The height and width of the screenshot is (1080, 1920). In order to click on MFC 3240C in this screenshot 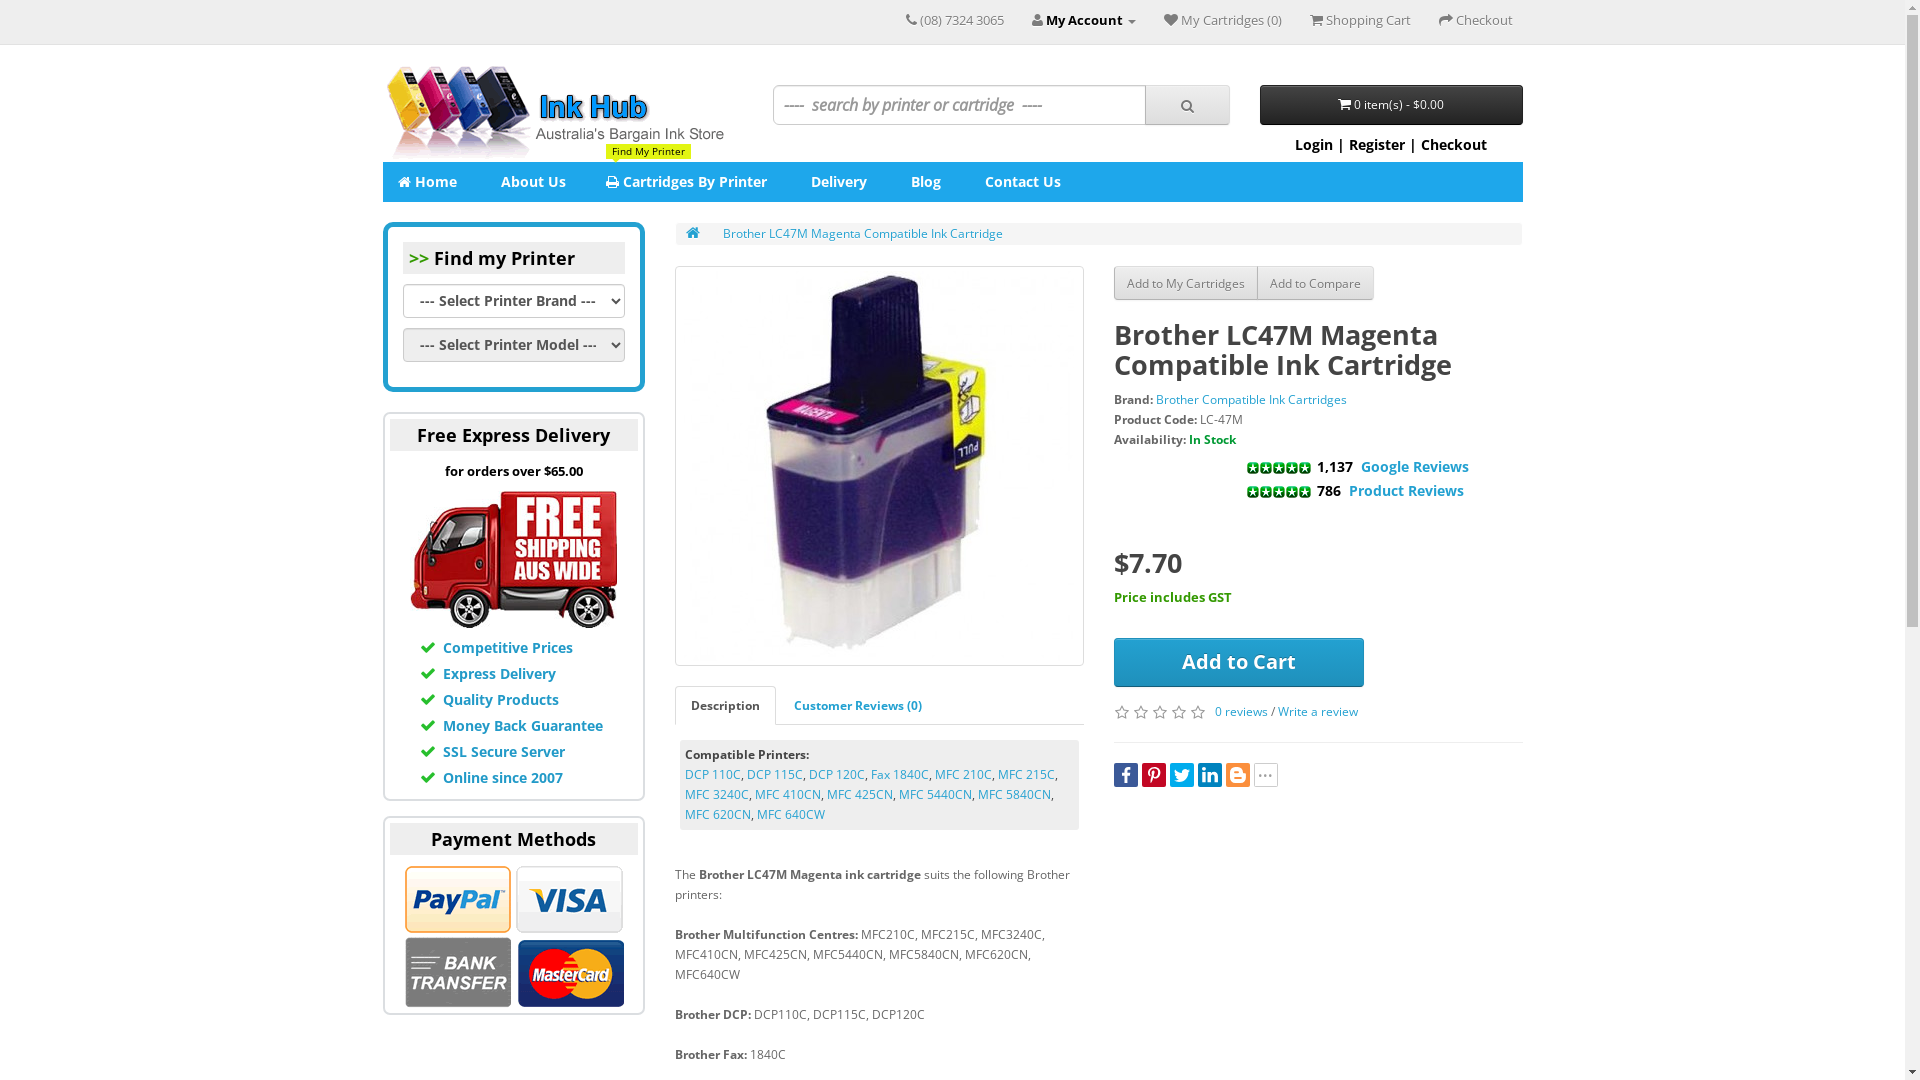, I will do `click(717, 794)`.